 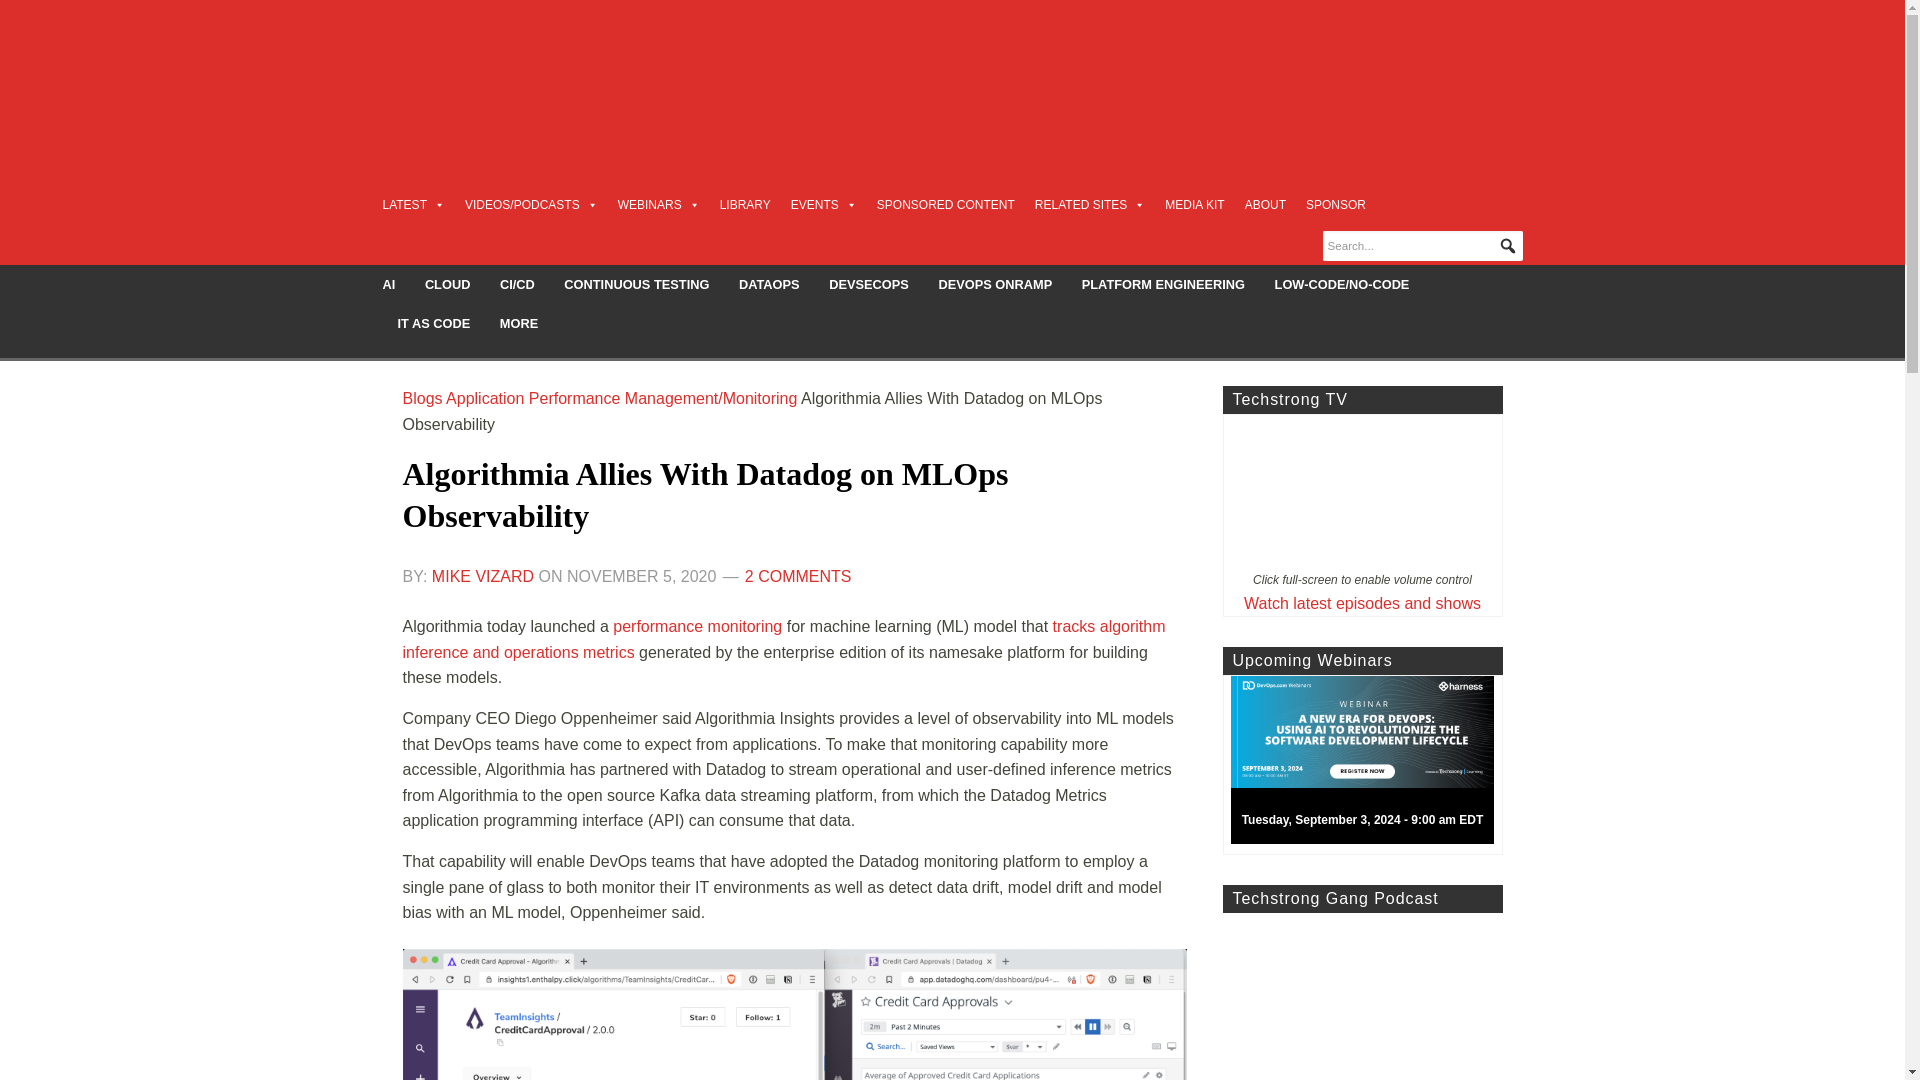 I want to click on Techstrong Gang, so click(x=1361, y=996).